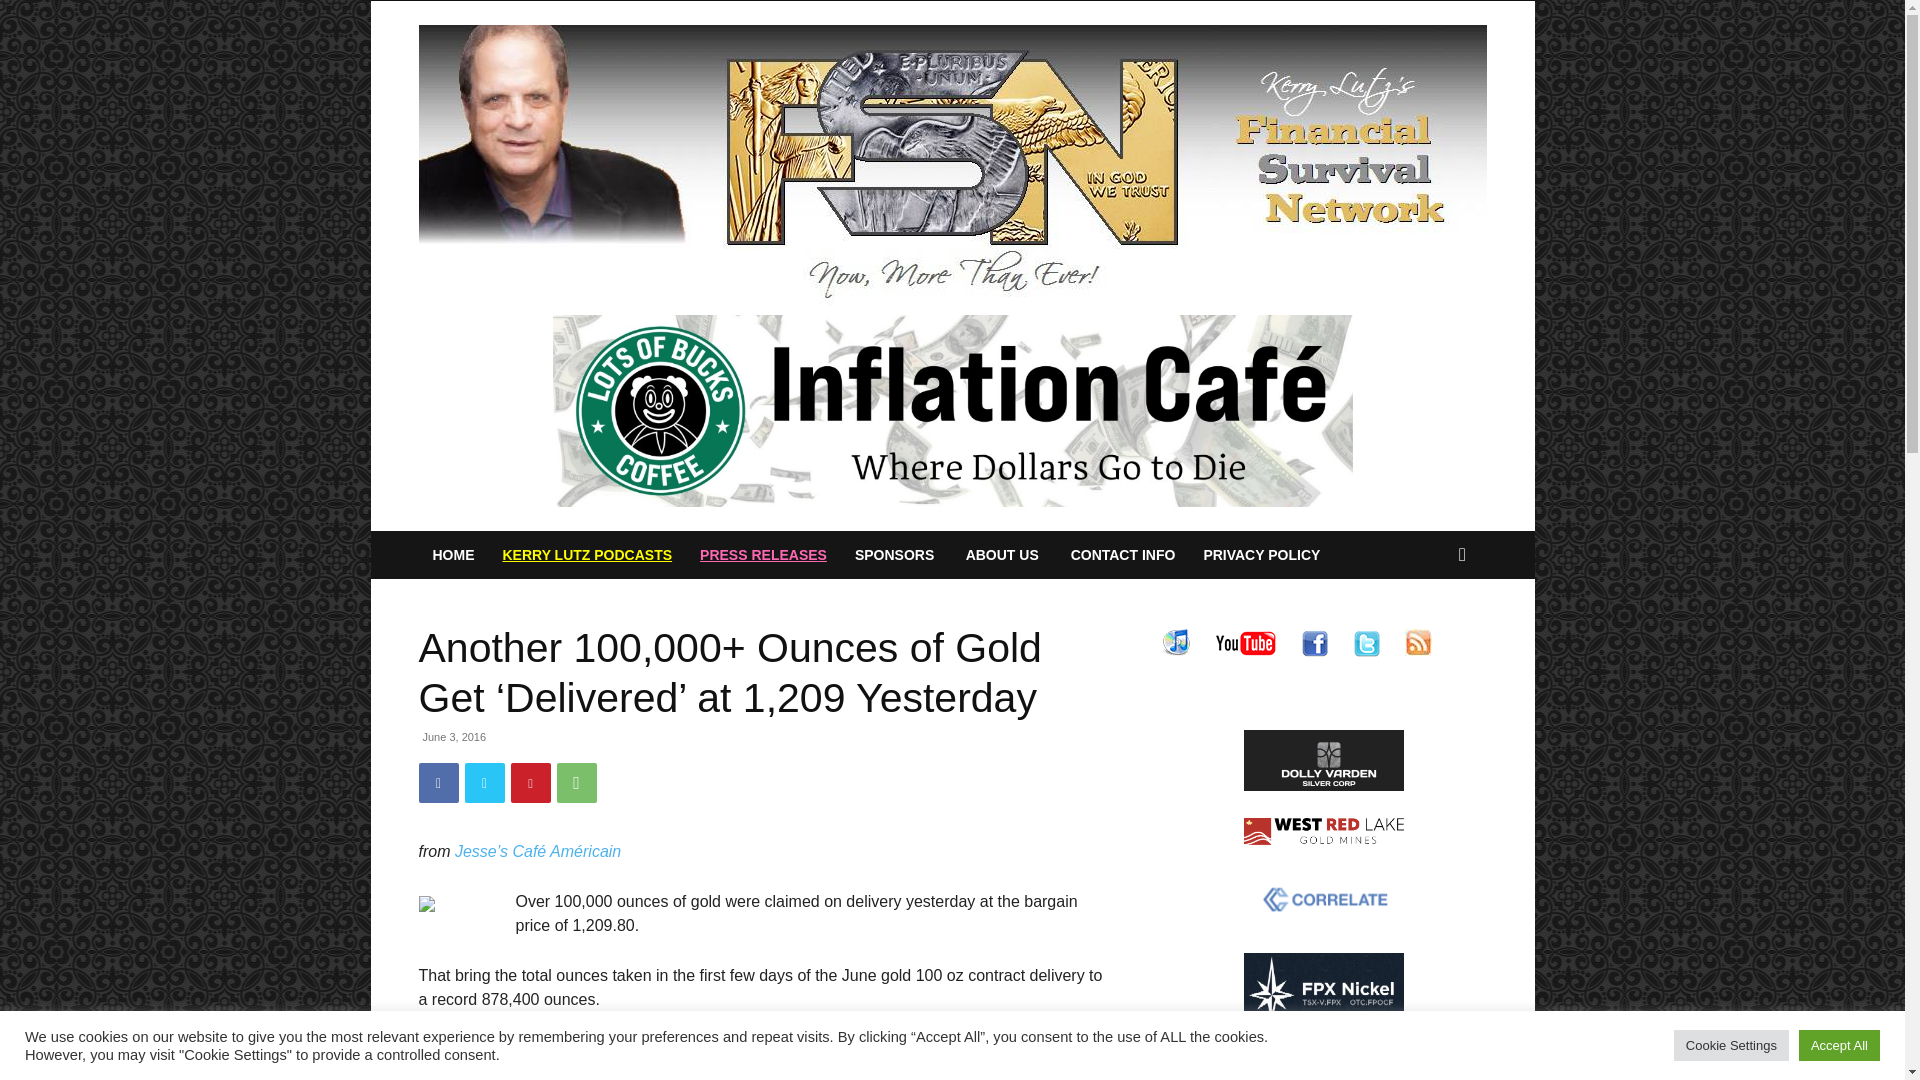  What do you see at coordinates (576, 782) in the screenshot?
I see `WhatsApp` at bounding box center [576, 782].